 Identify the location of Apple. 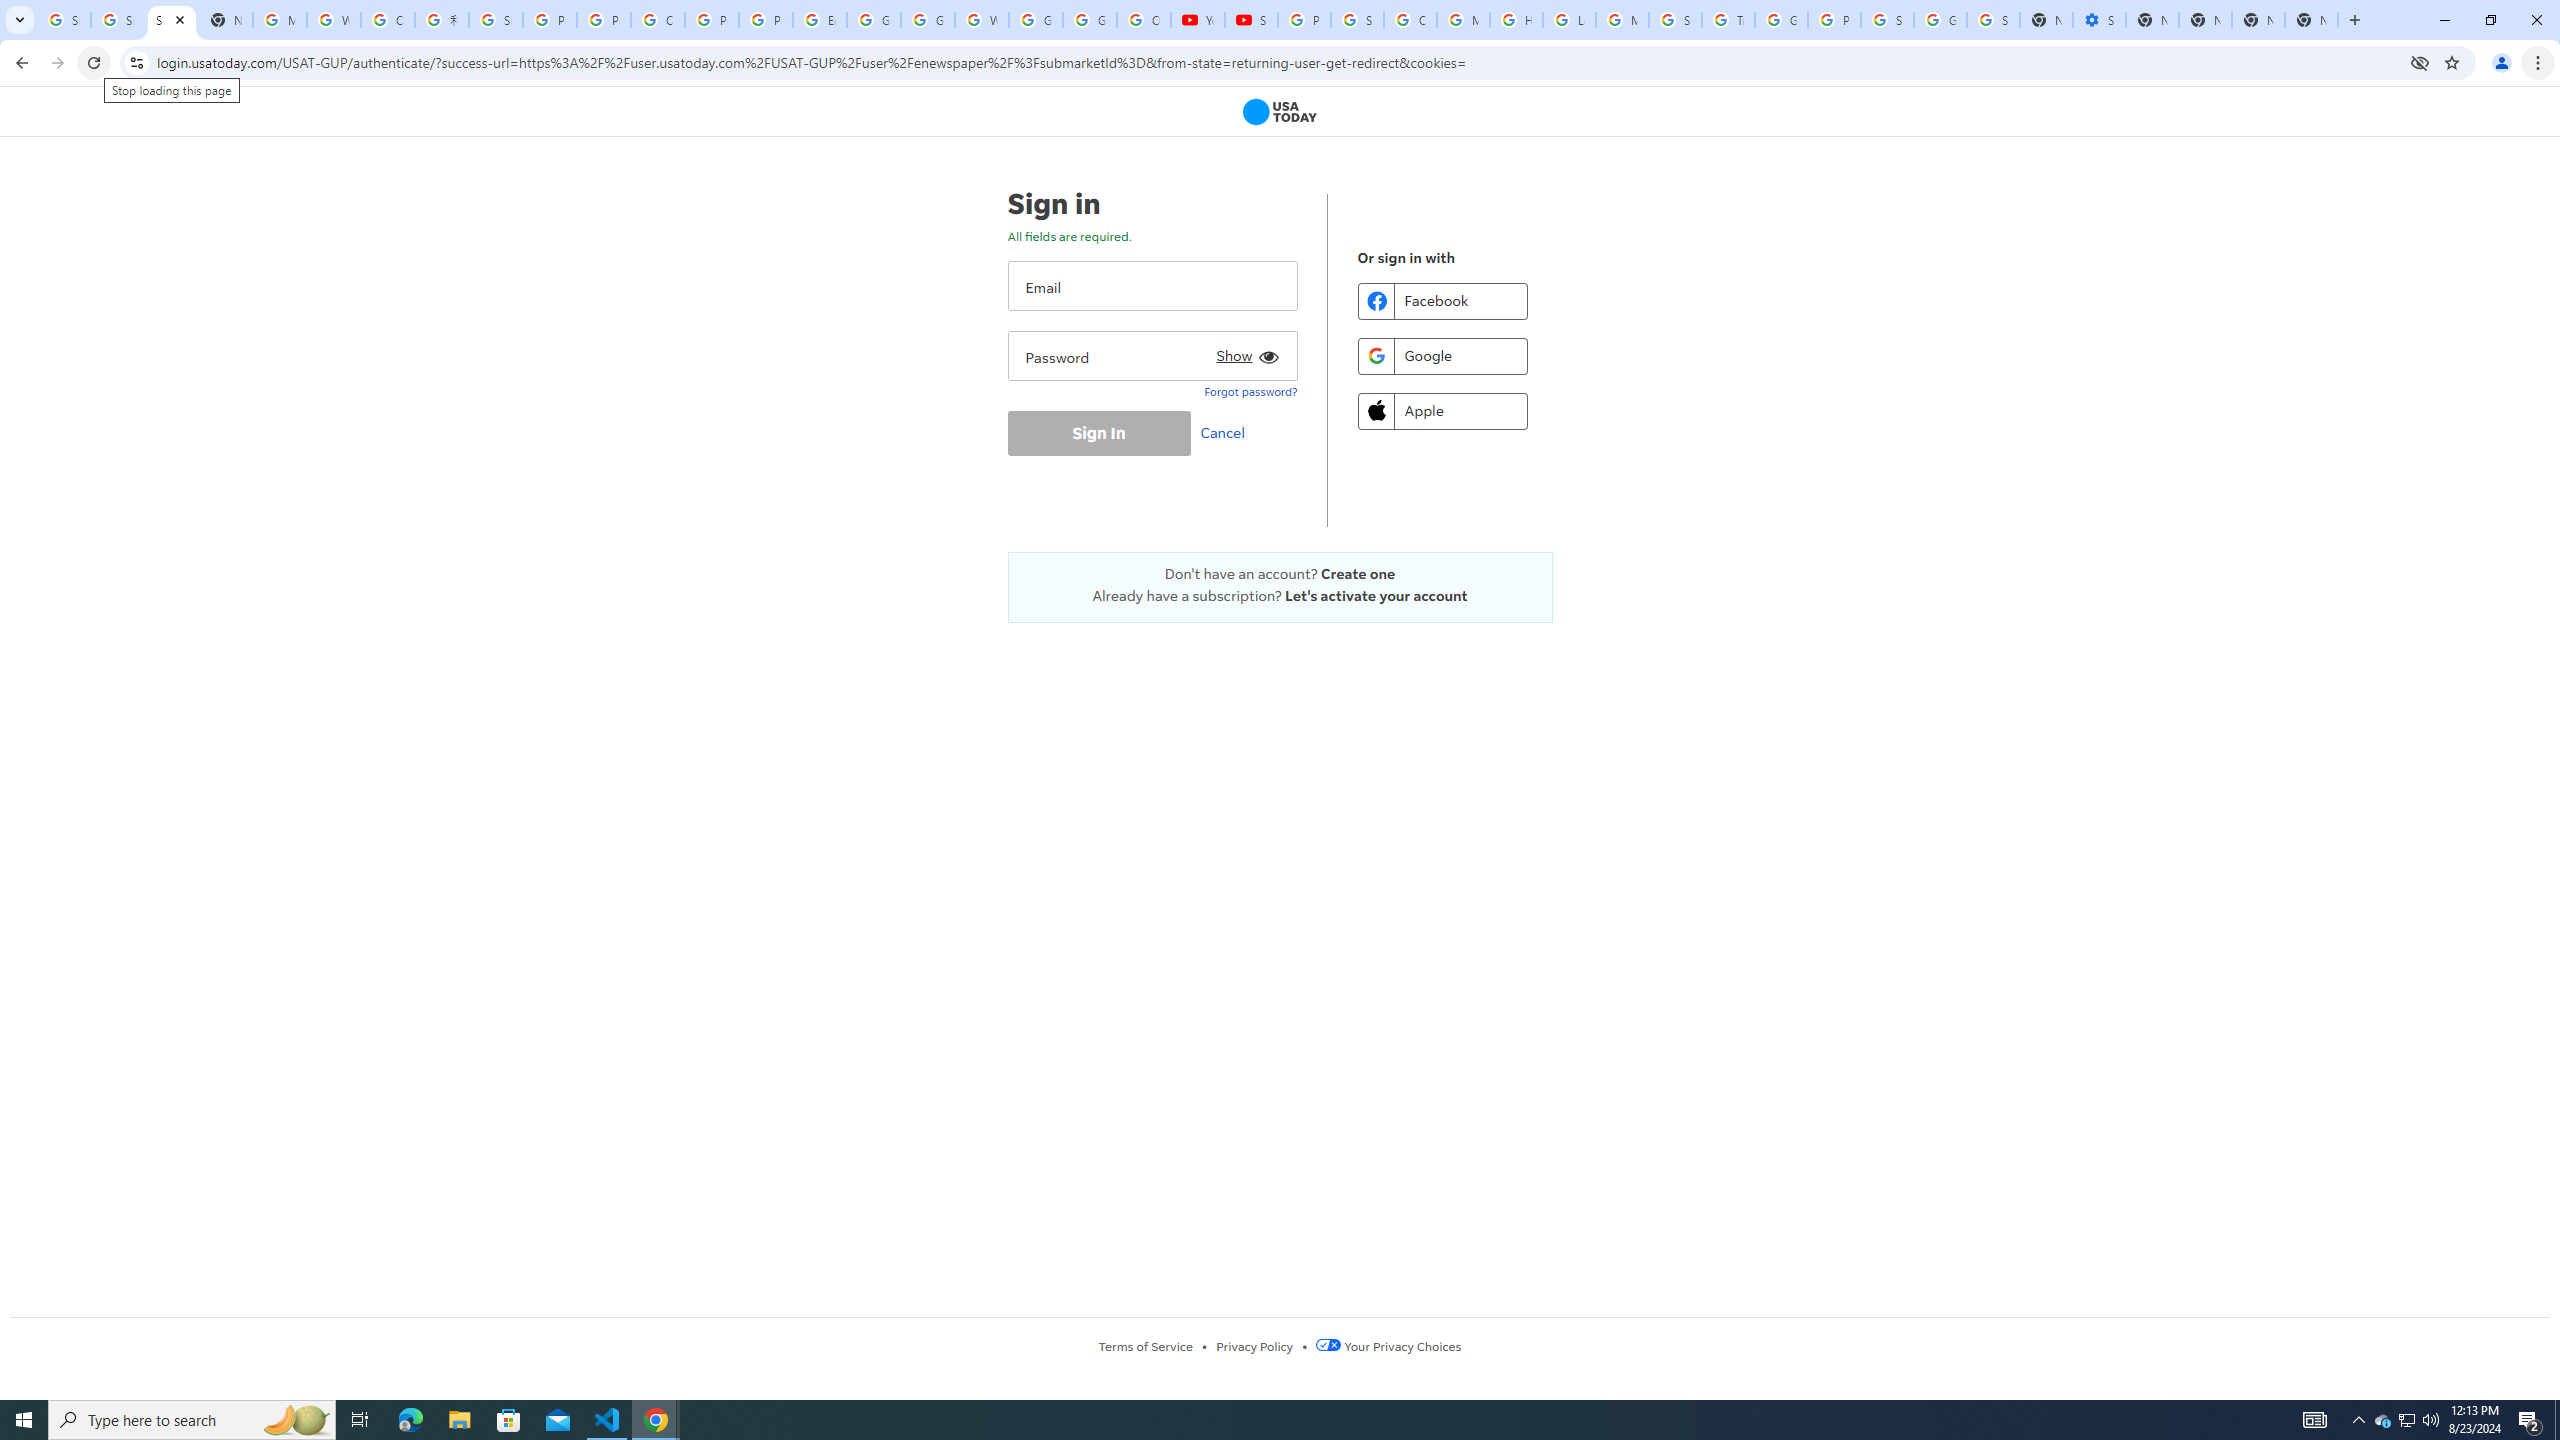
(1442, 410).